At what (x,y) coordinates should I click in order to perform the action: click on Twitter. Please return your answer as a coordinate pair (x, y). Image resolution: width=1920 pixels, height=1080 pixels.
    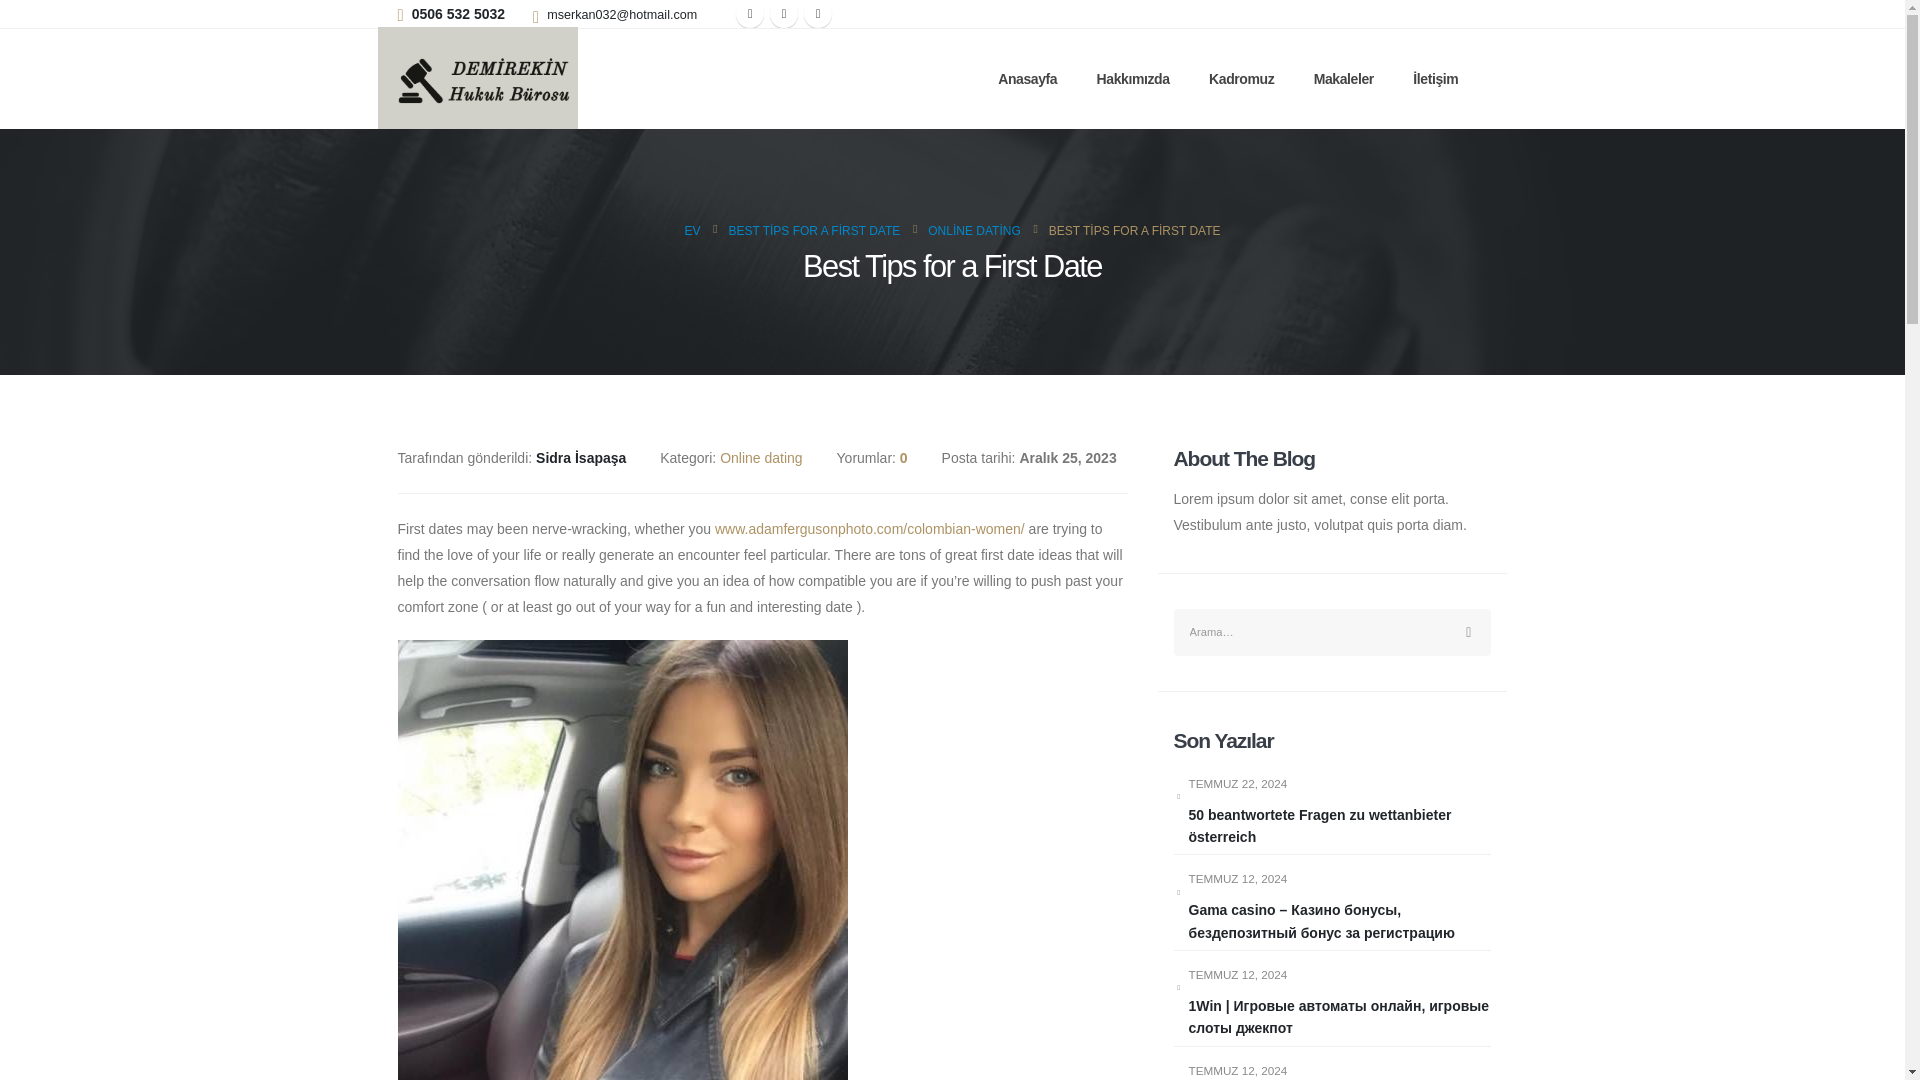
    Looking at the image, I should click on (784, 14).